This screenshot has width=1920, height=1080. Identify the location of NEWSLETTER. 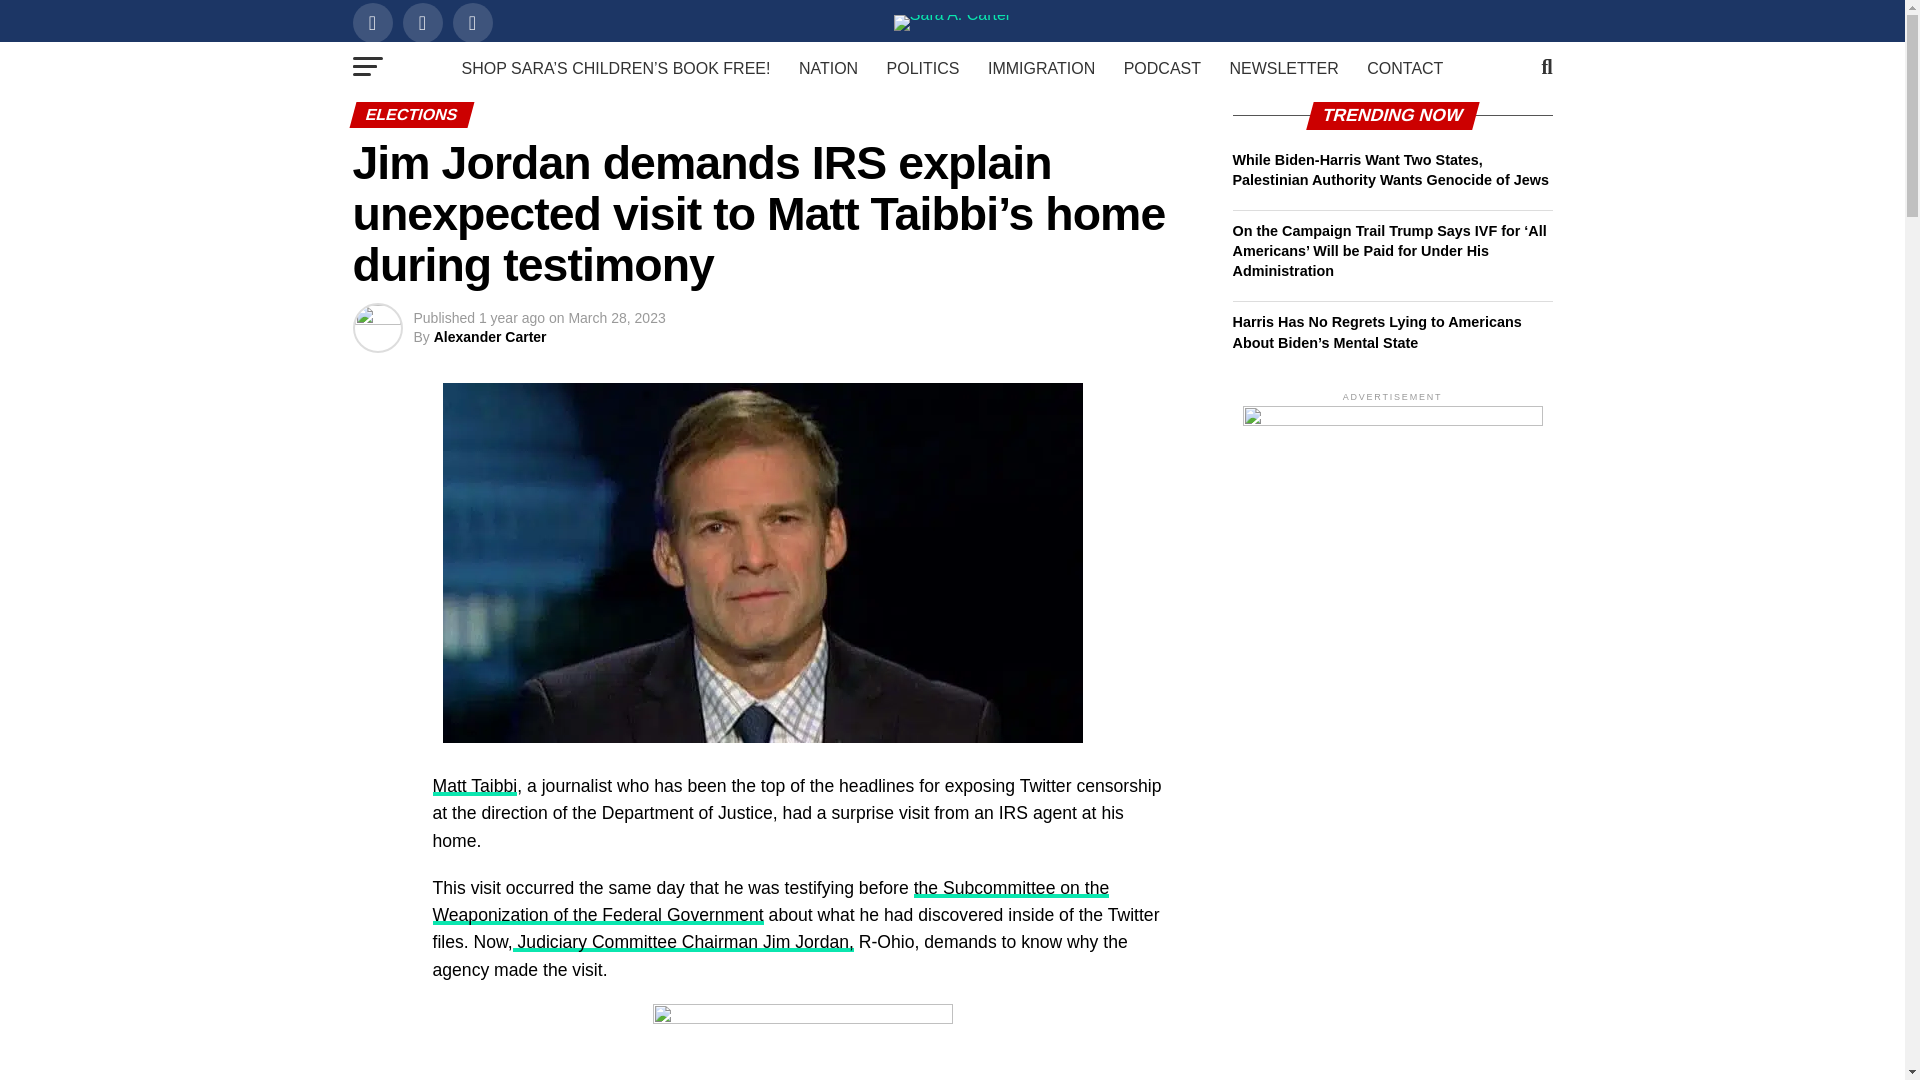
(1283, 68).